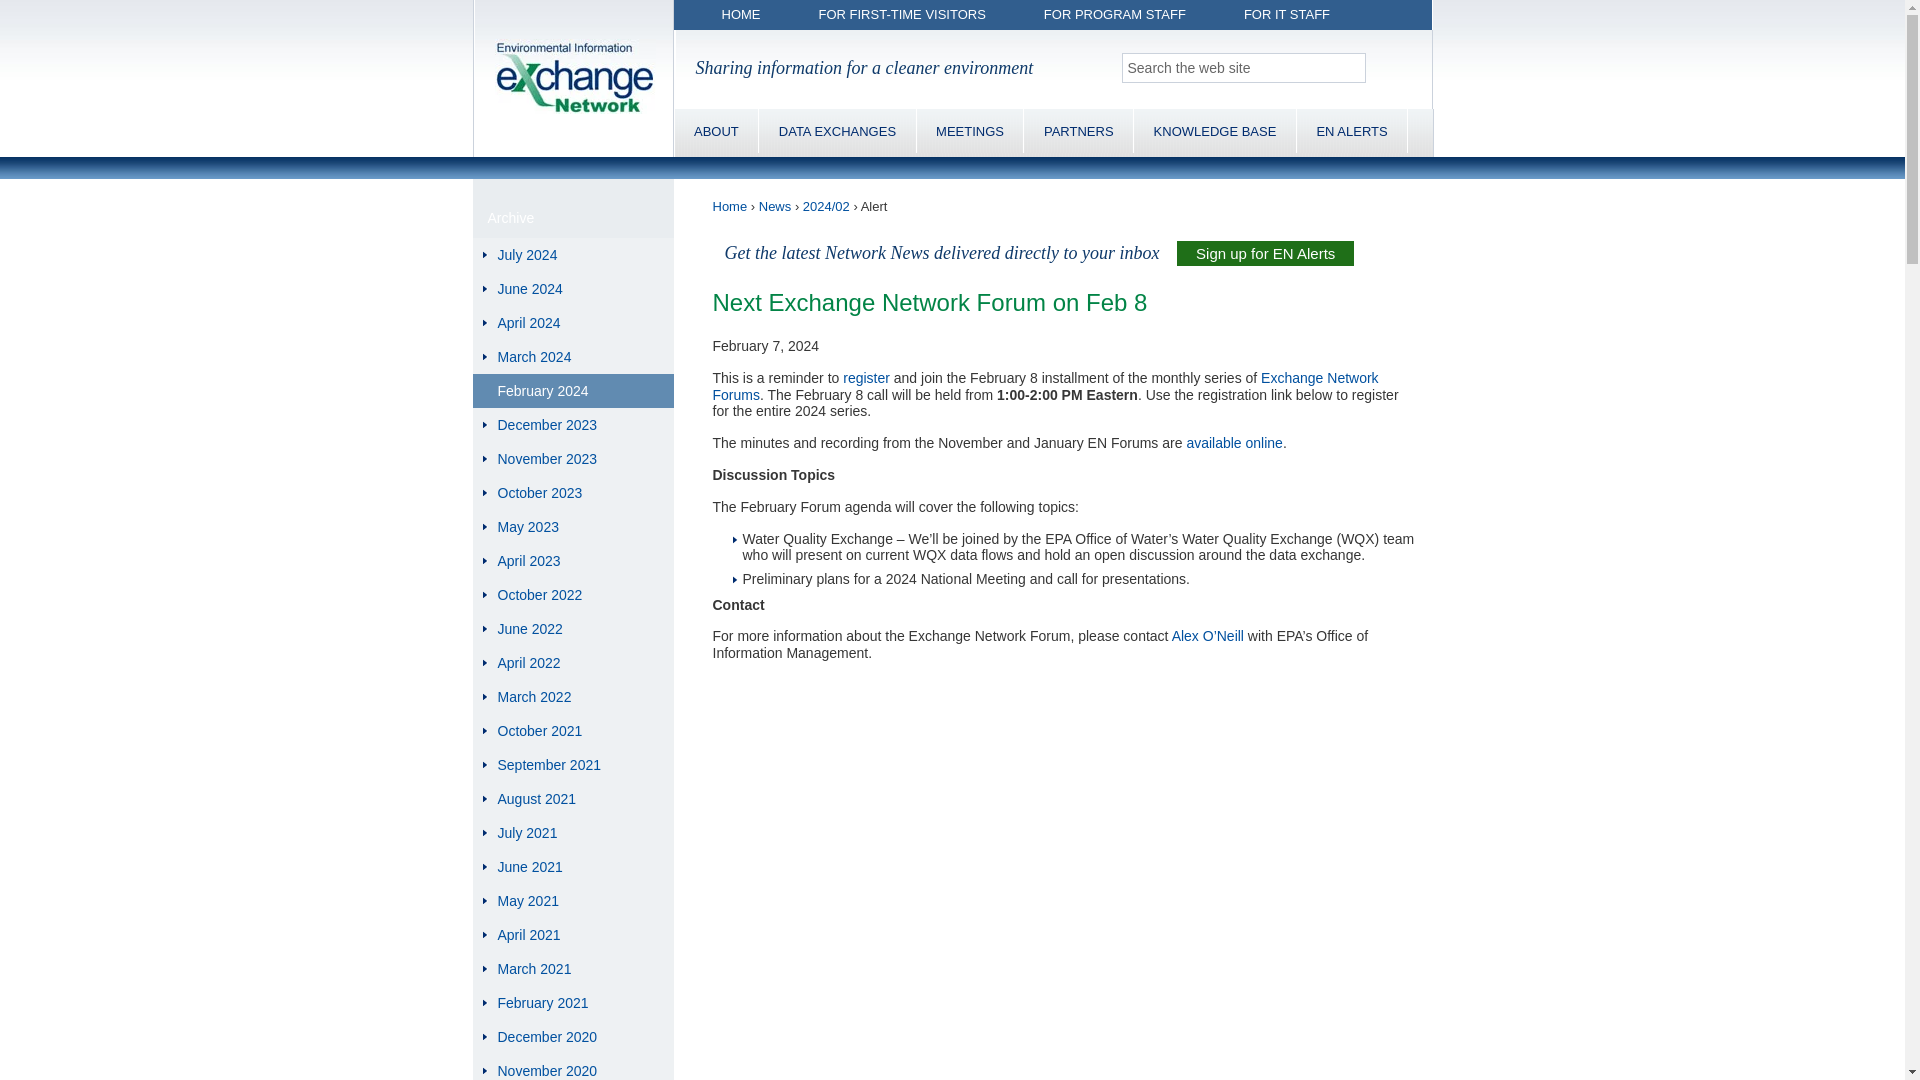  Describe the element at coordinates (1243, 68) in the screenshot. I see `Search the web site` at that location.